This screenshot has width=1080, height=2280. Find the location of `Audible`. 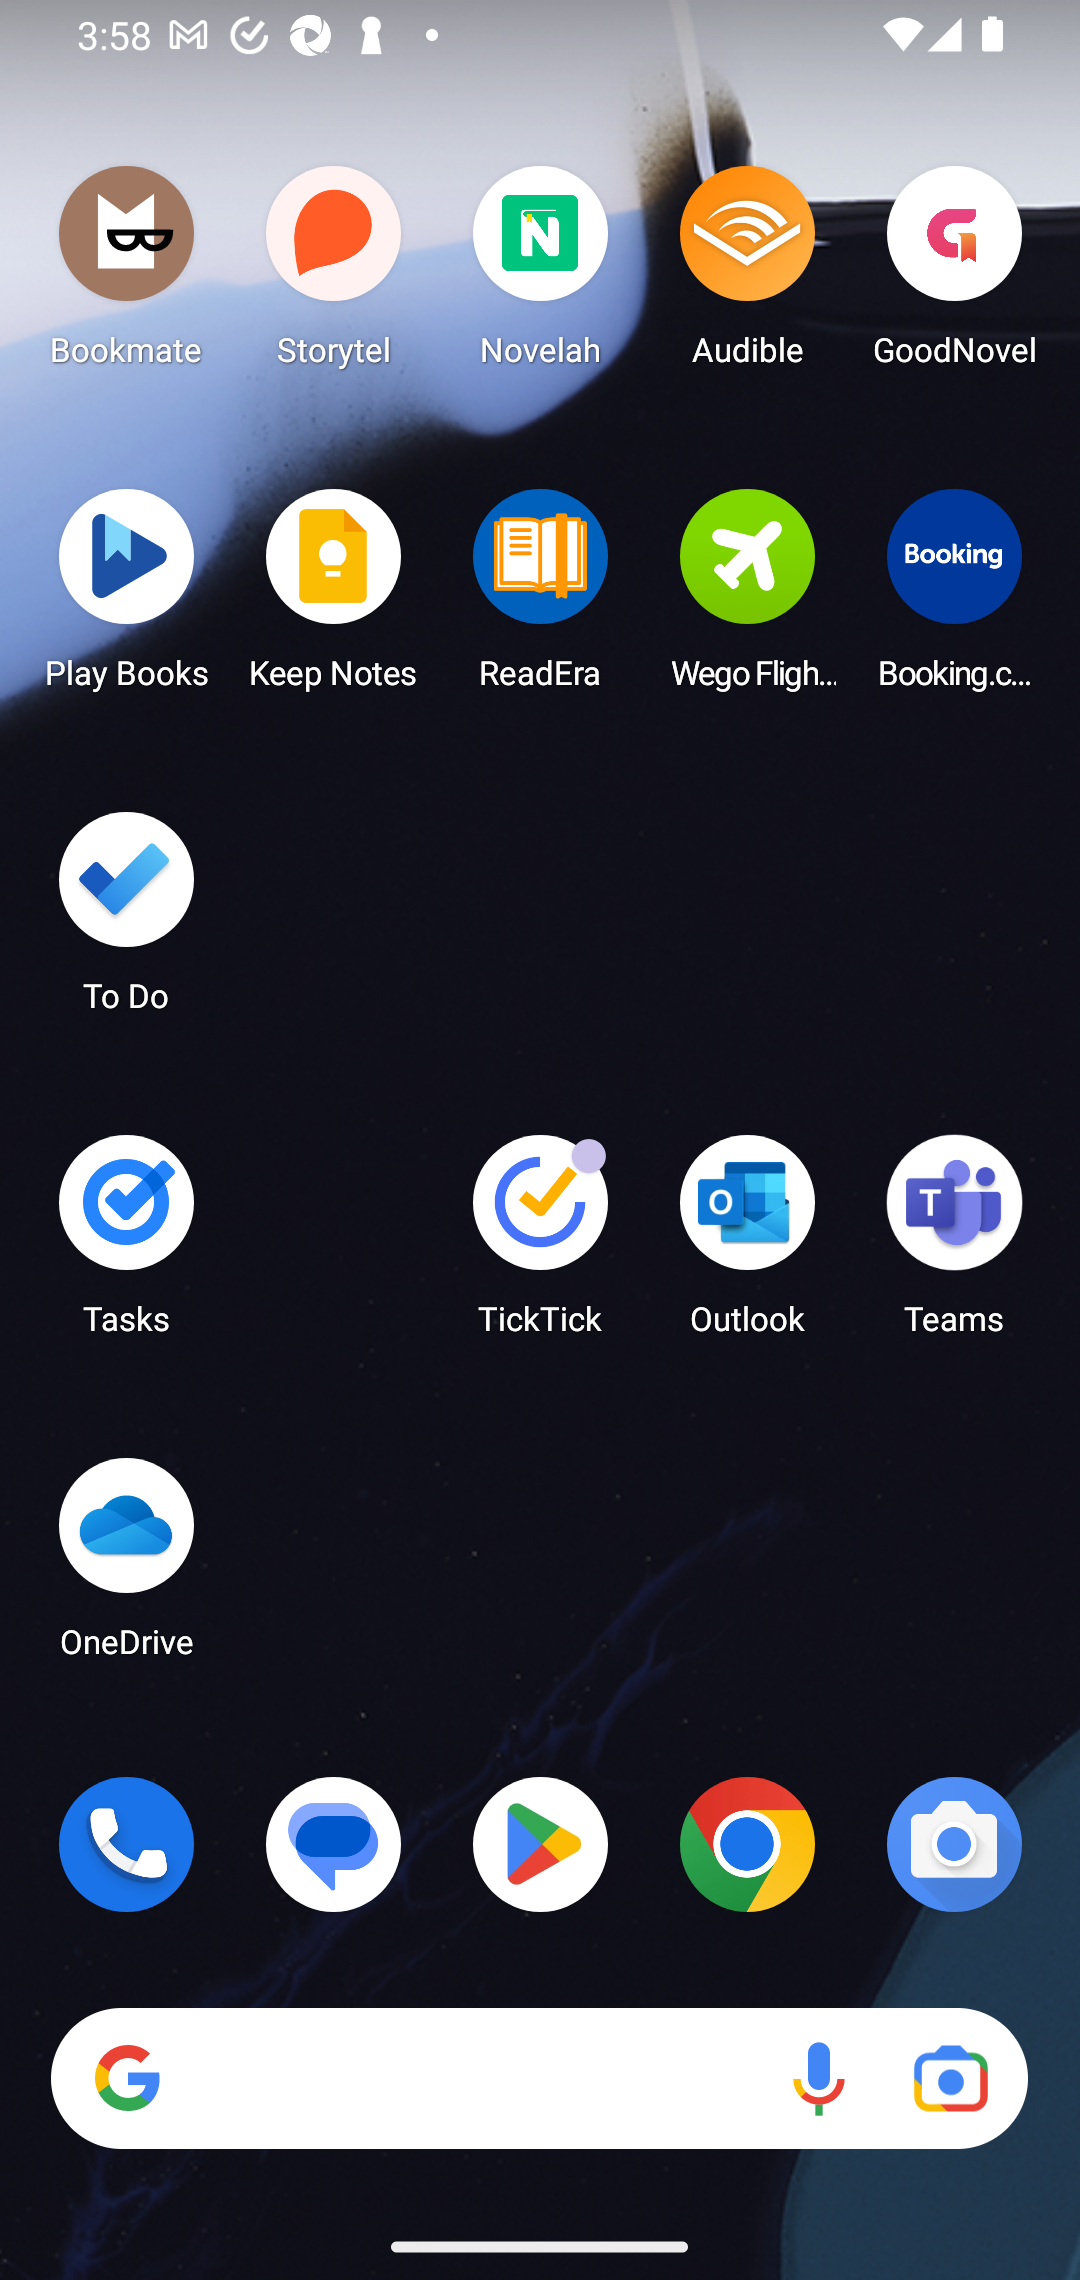

Audible is located at coordinates (747, 274).